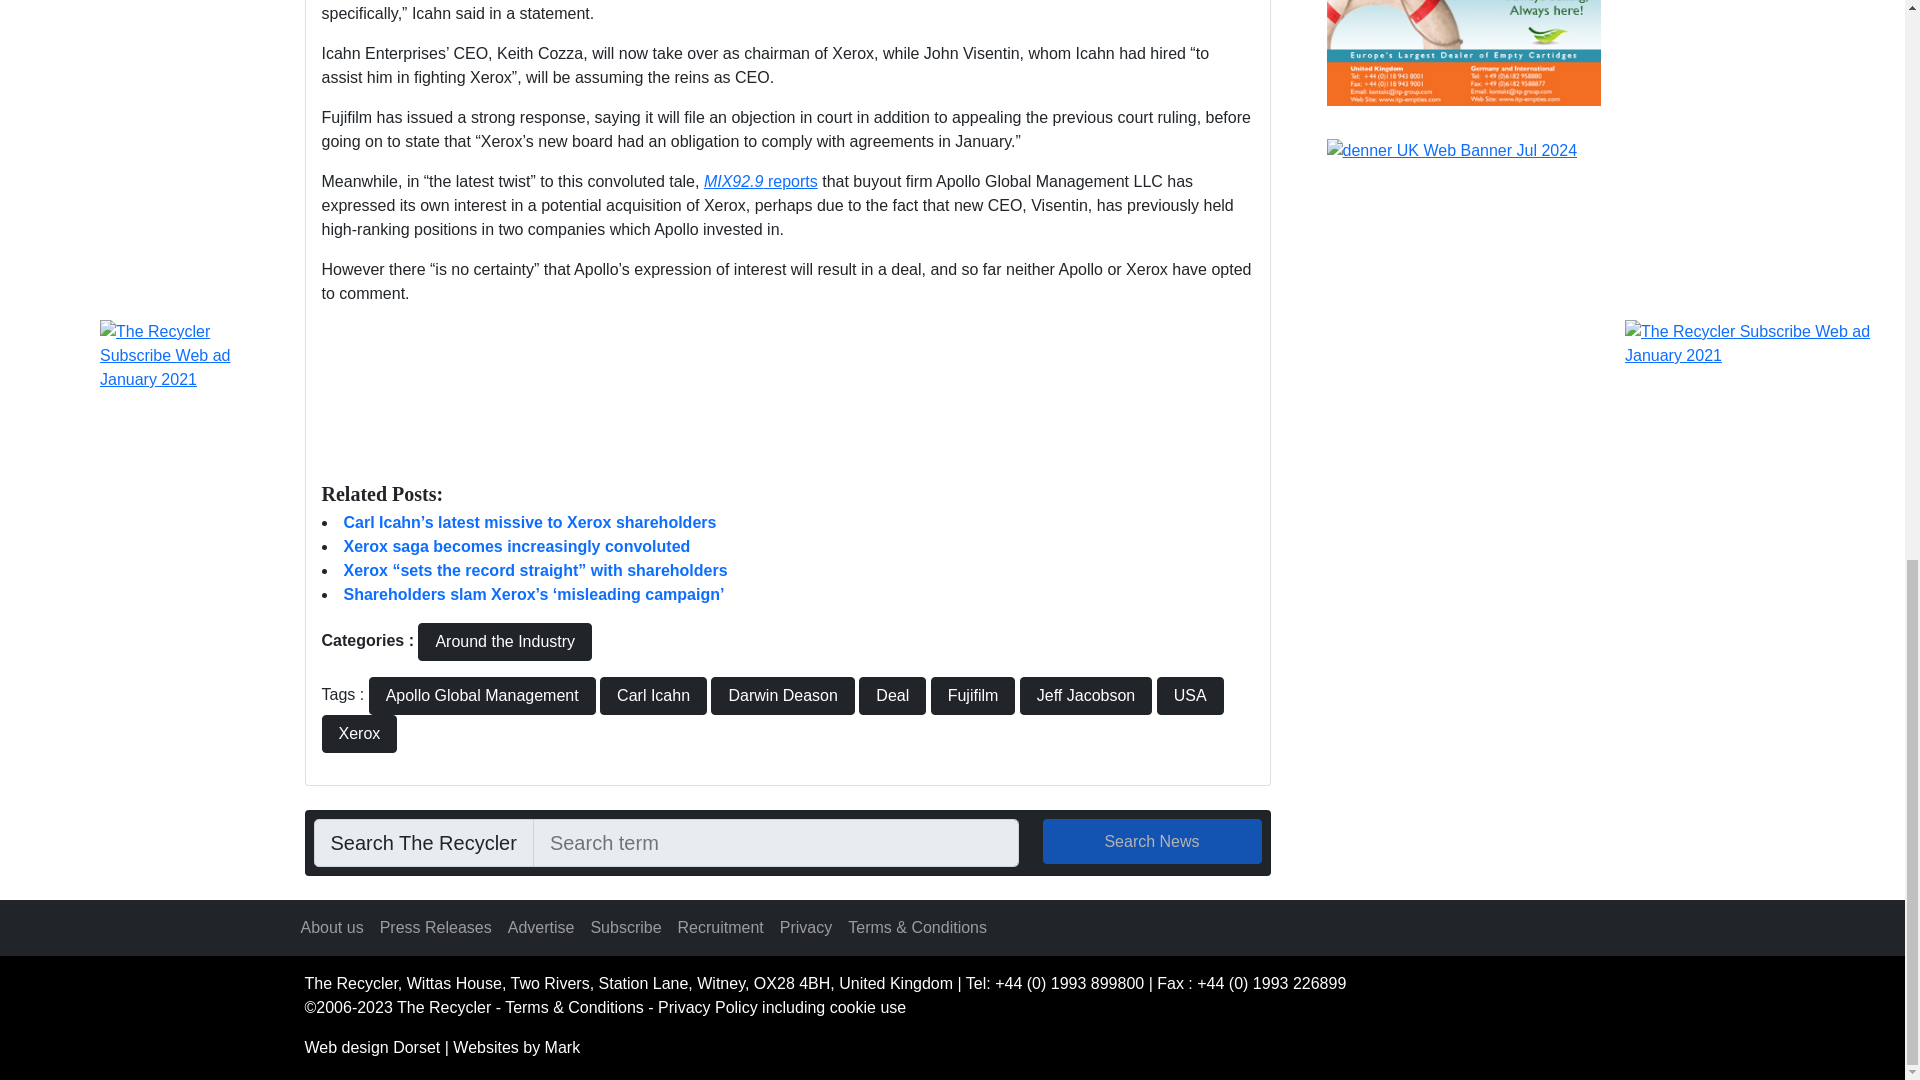 This screenshot has height=1080, width=1920. Describe the element at coordinates (360, 733) in the screenshot. I see `Xerox Tag` at that location.